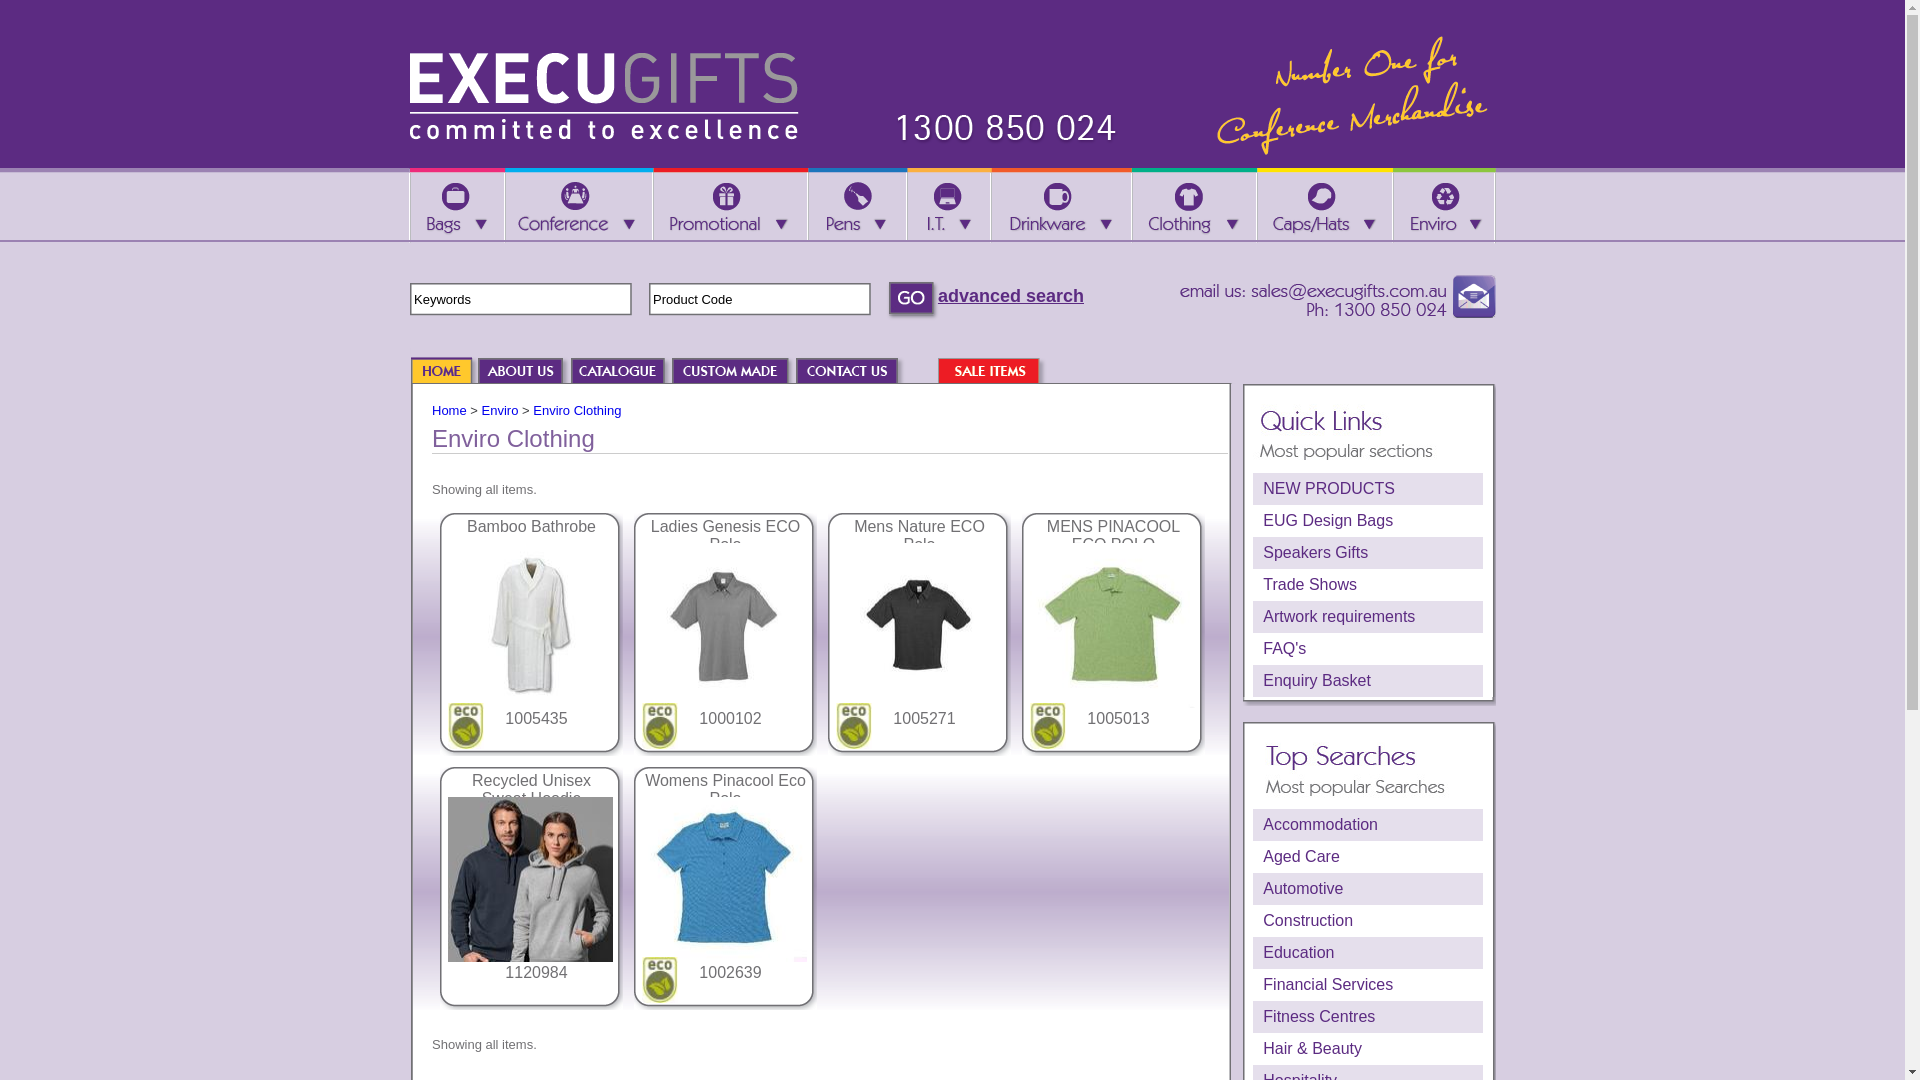 The image size is (1920, 1080). I want to click on NEW PRODUCTS, so click(1368, 489).